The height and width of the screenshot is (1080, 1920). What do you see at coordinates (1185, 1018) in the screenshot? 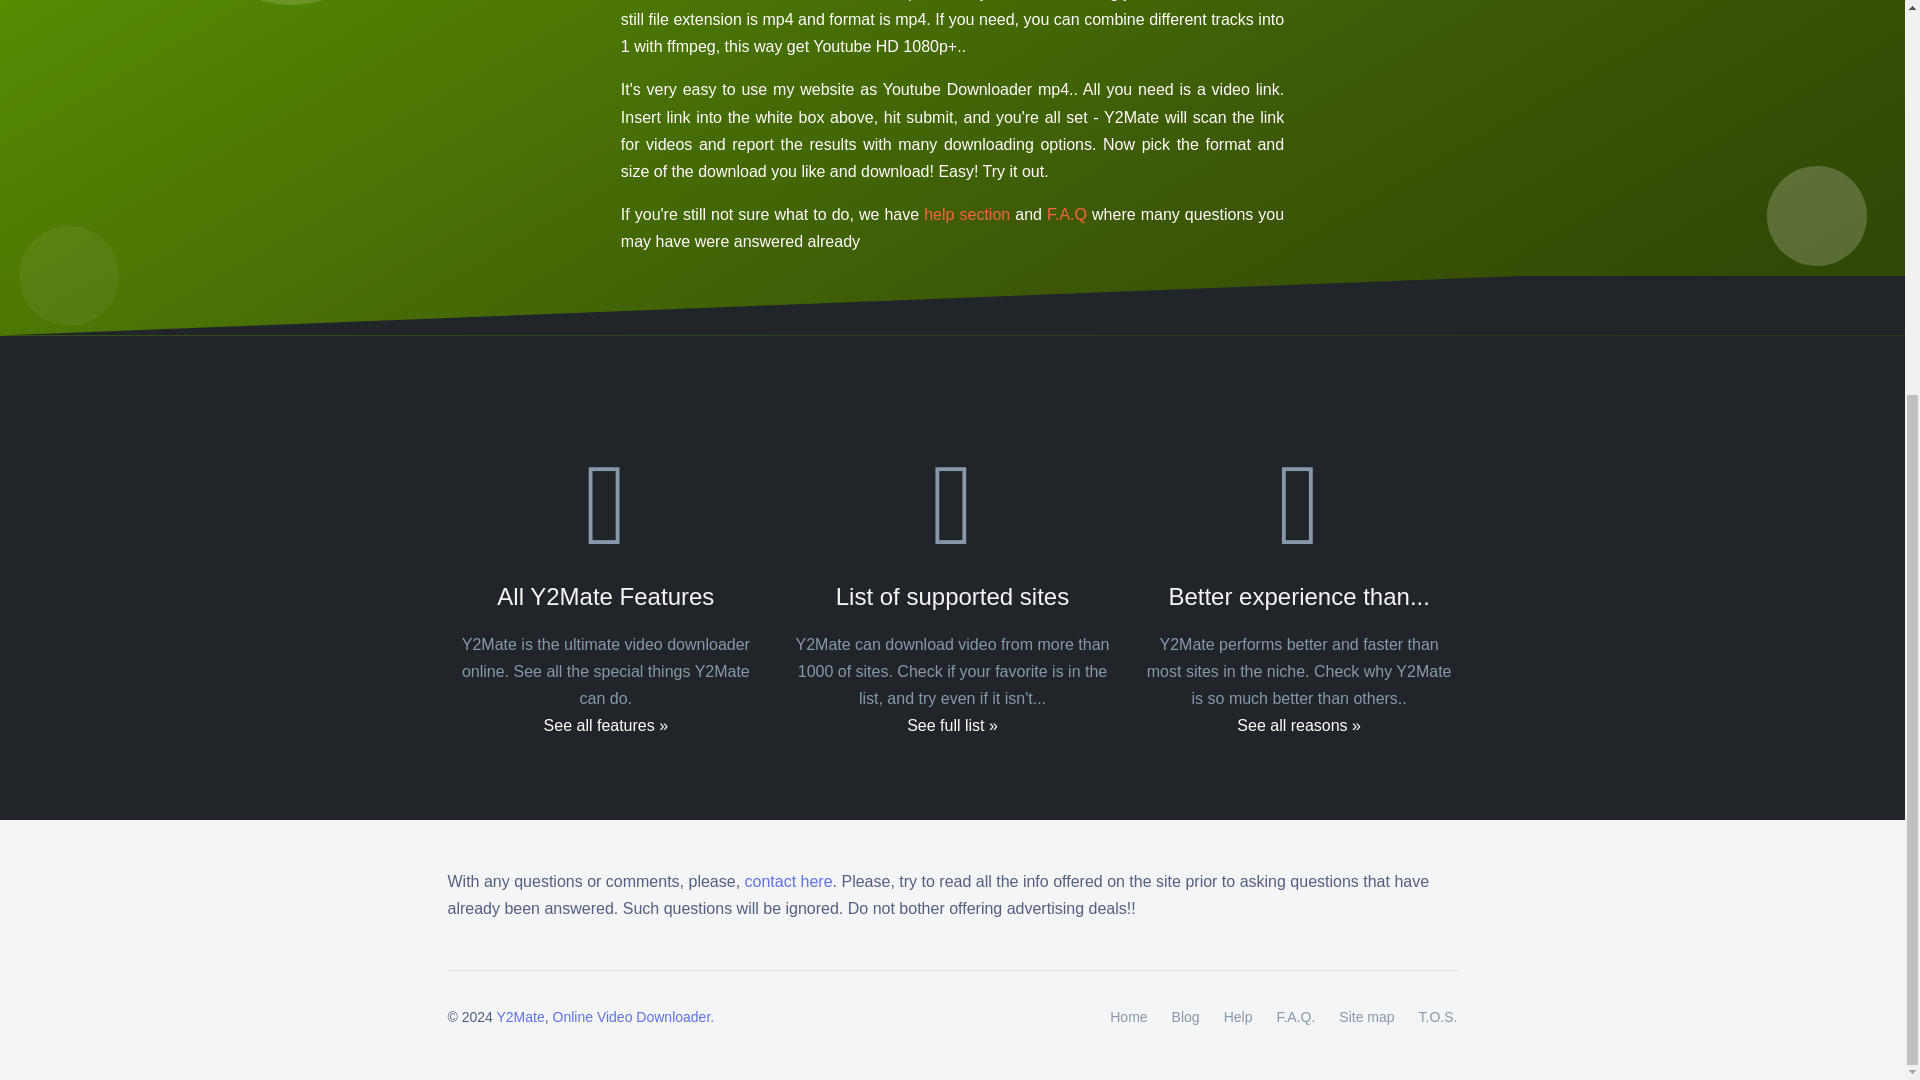
I see `Blog` at bounding box center [1185, 1018].